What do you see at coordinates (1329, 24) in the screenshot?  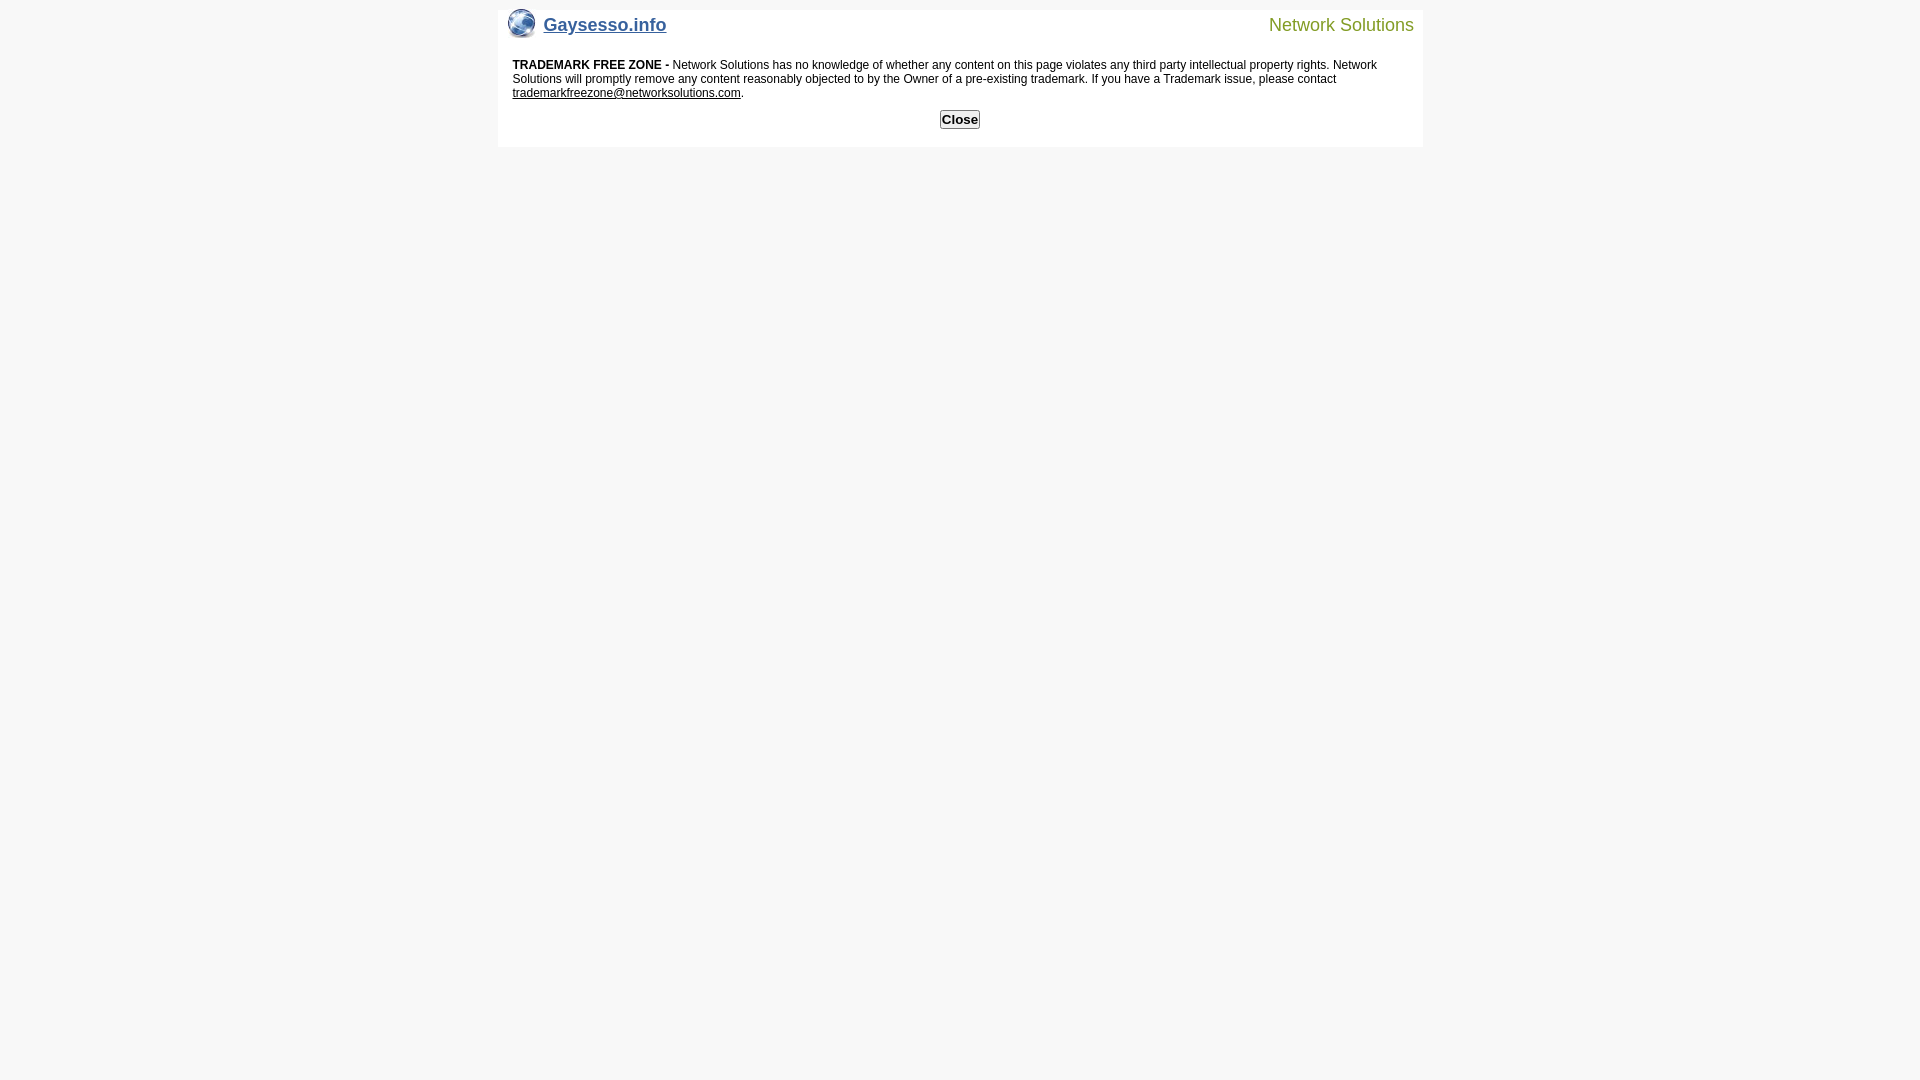 I see `Network Solutions` at bounding box center [1329, 24].